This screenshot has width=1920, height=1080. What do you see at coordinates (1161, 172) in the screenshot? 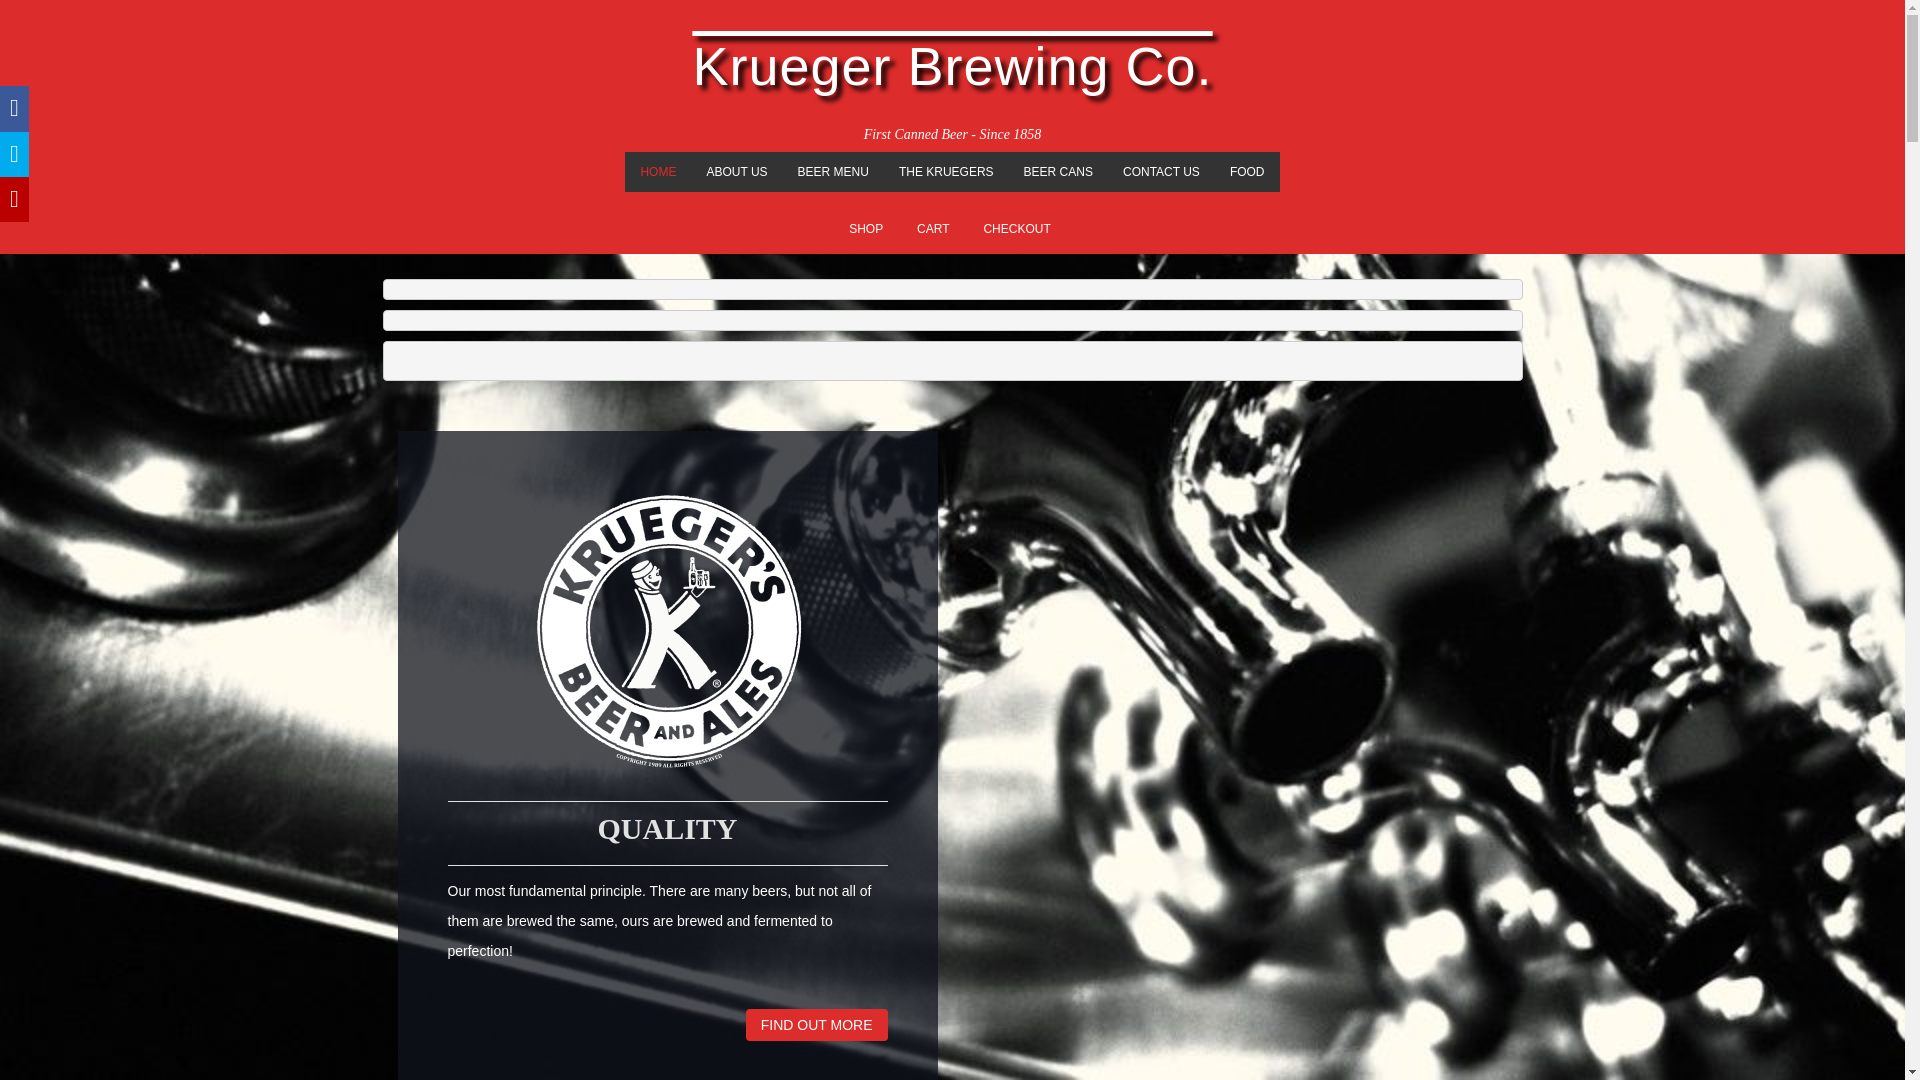
I see `CONTACT US` at bounding box center [1161, 172].